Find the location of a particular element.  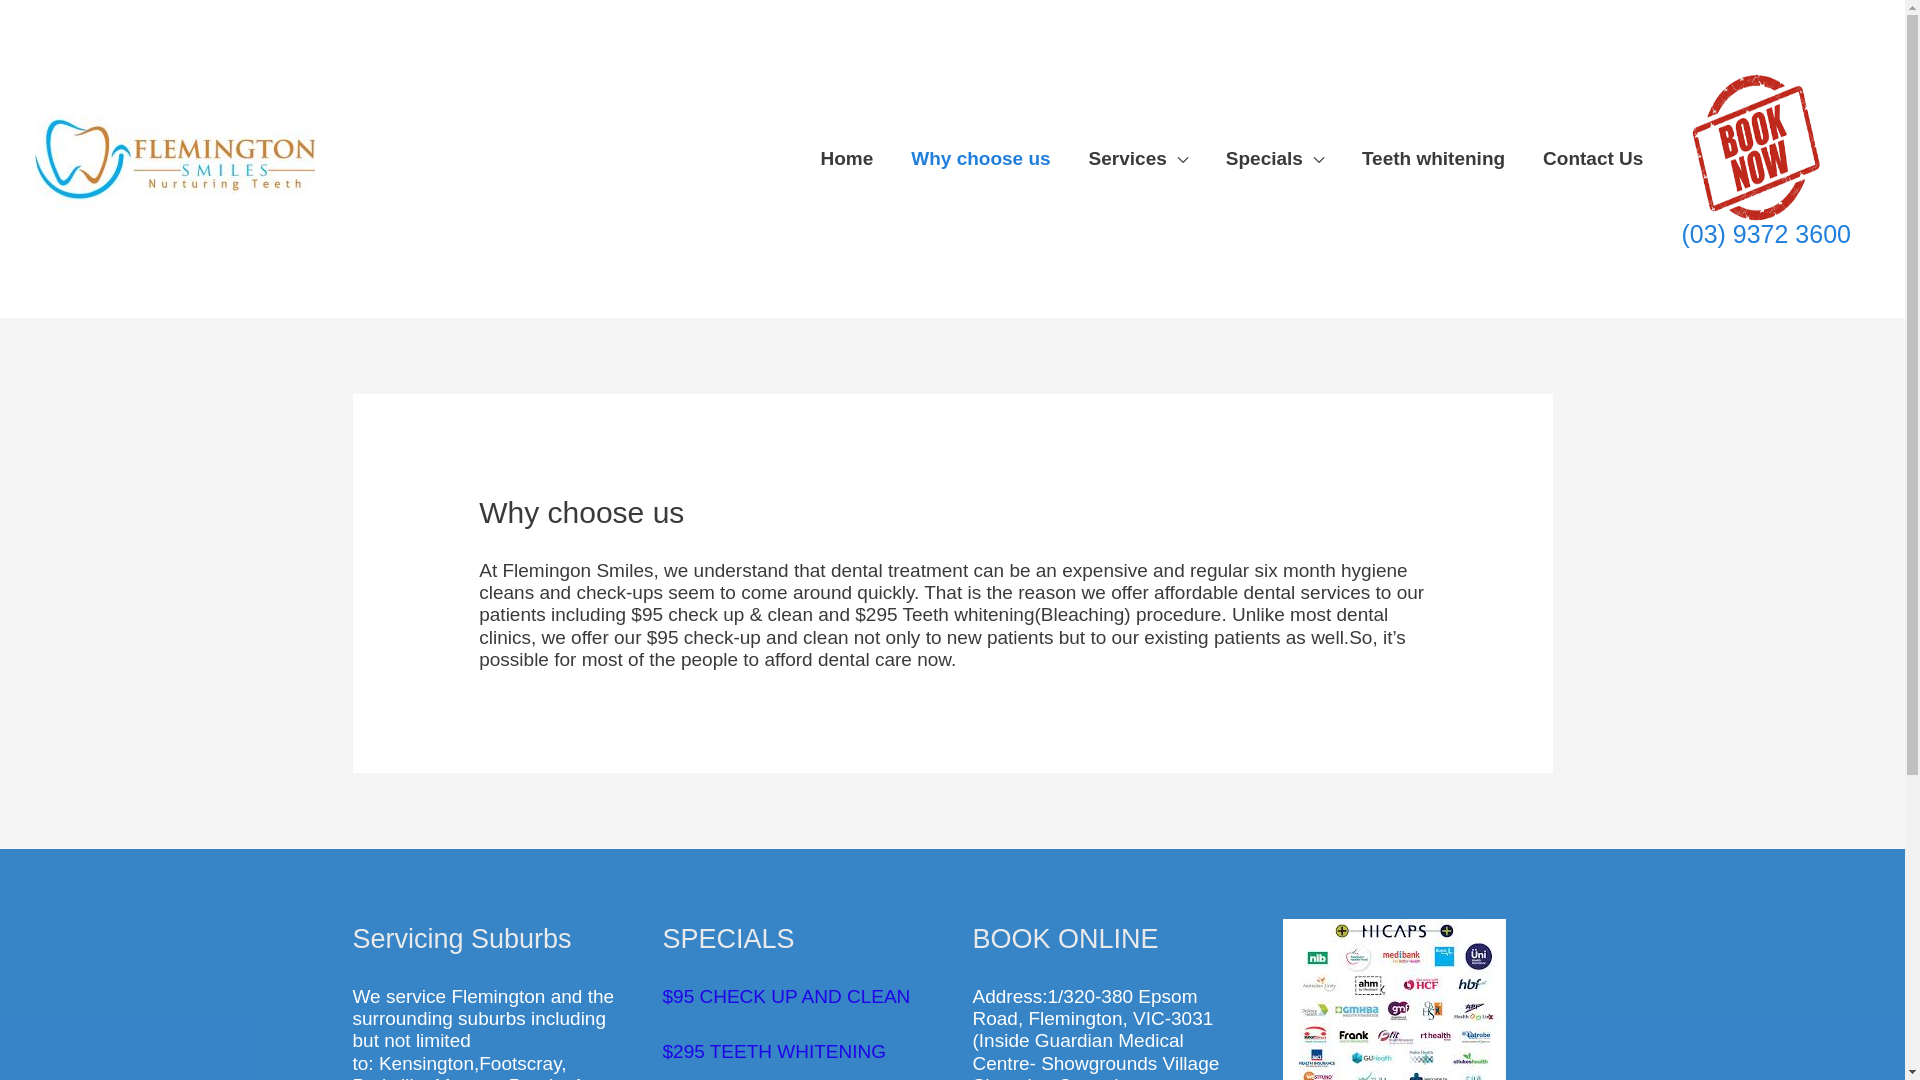

Teeth whitening is located at coordinates (1434, 159).